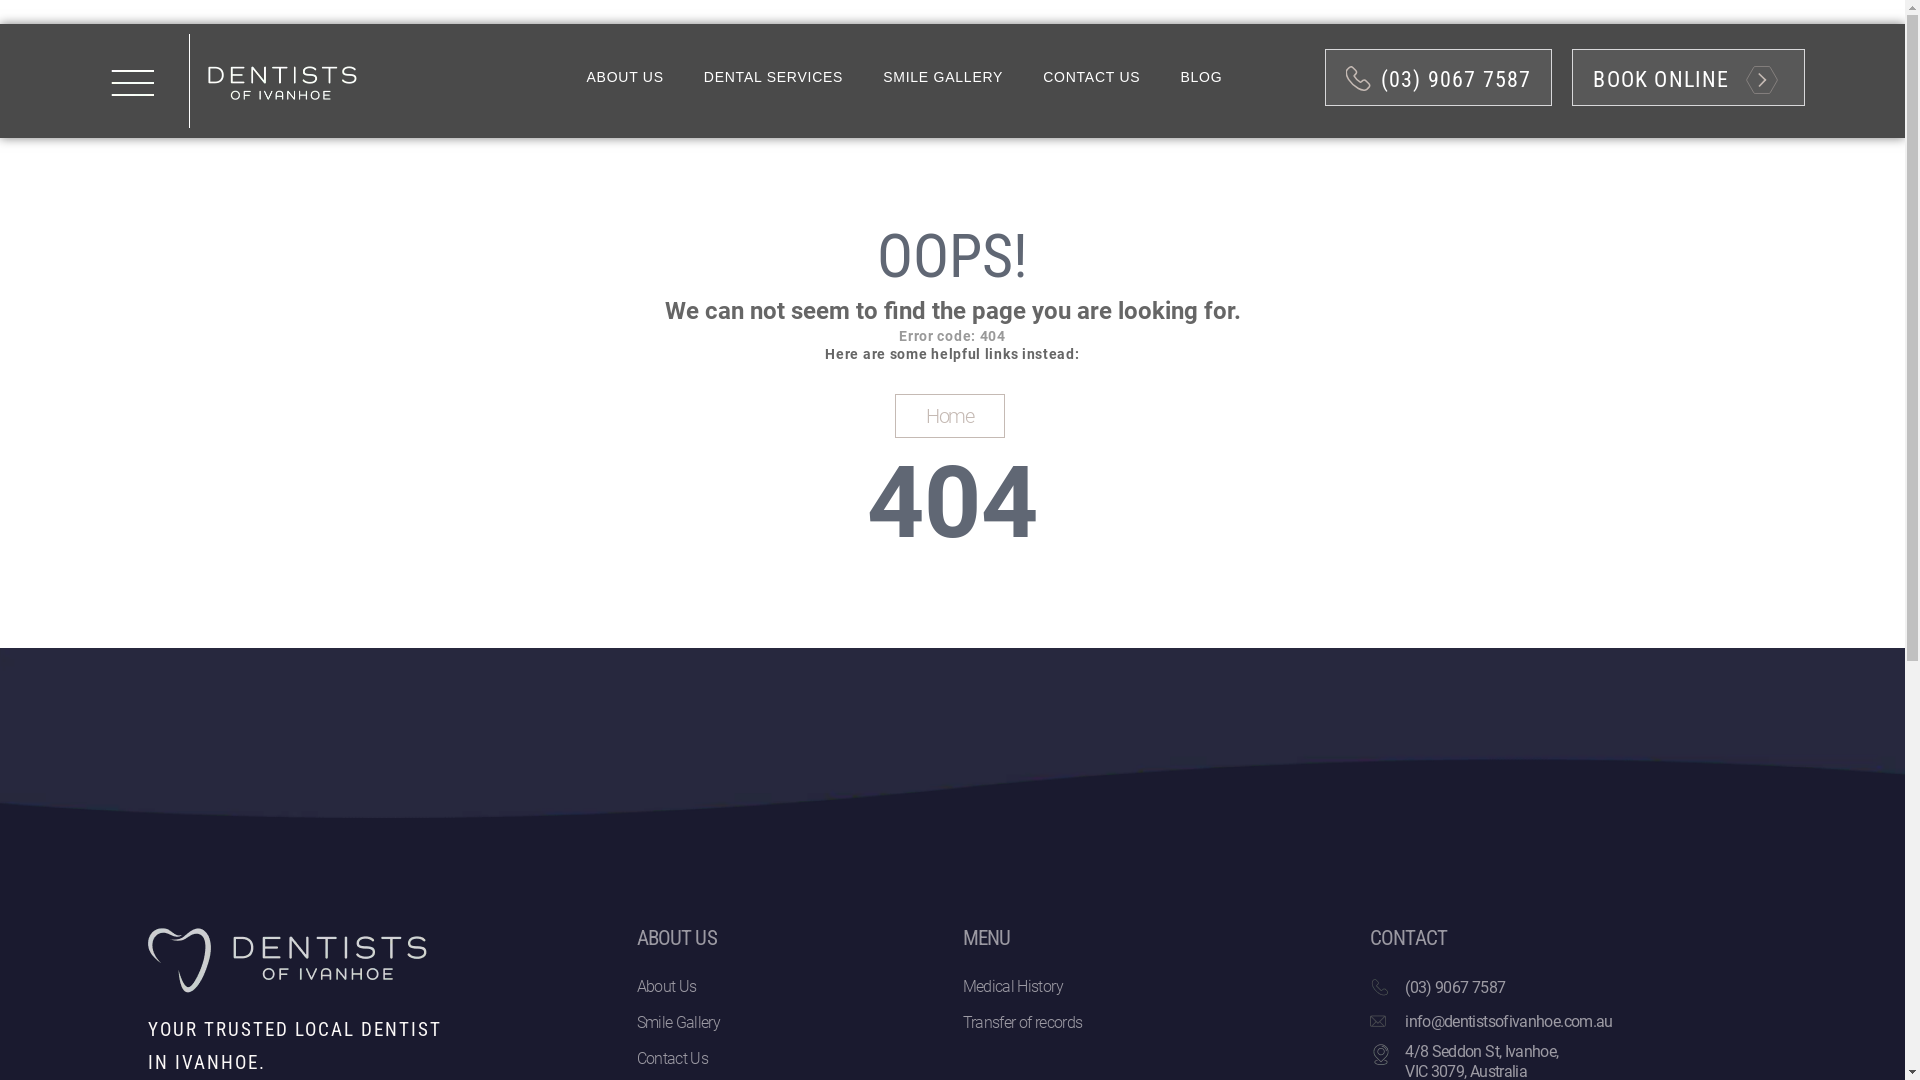 This screenshot has height=1080, width=1920. I want to click on Medical History, so click(1156, 987).